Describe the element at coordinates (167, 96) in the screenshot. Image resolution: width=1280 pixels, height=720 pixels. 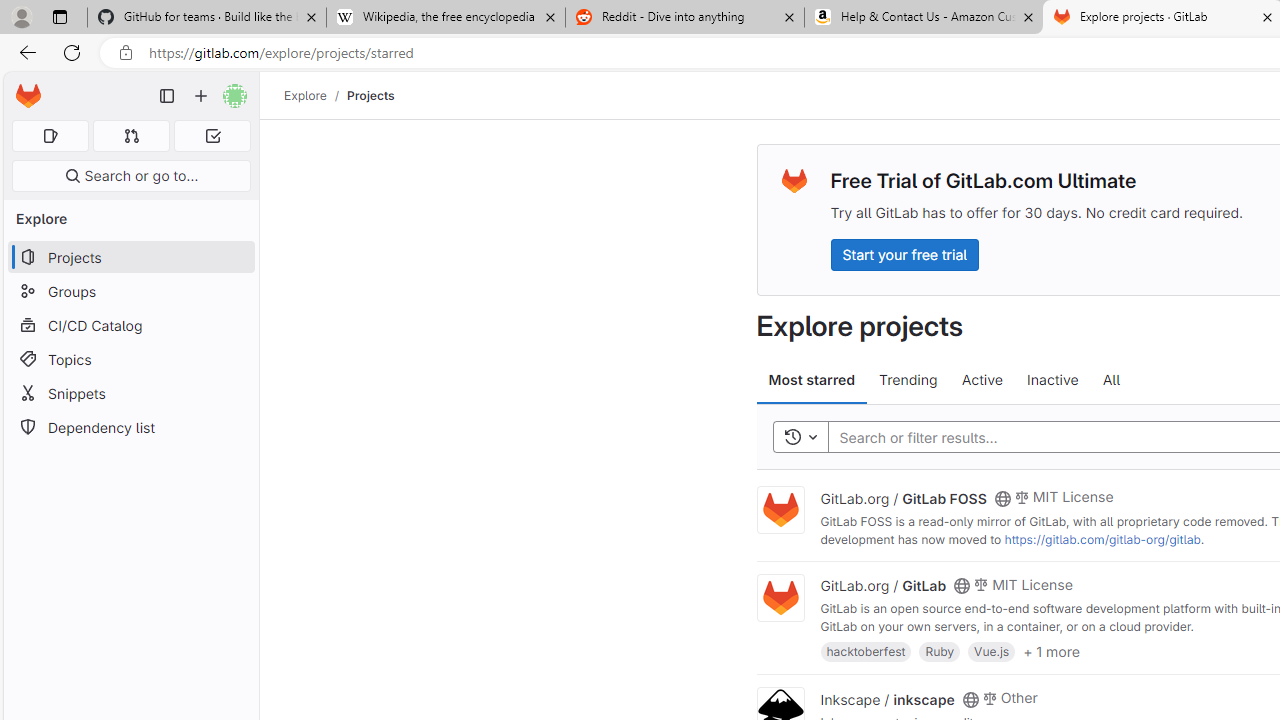
I see `Primary navigation sidebar` at that location.